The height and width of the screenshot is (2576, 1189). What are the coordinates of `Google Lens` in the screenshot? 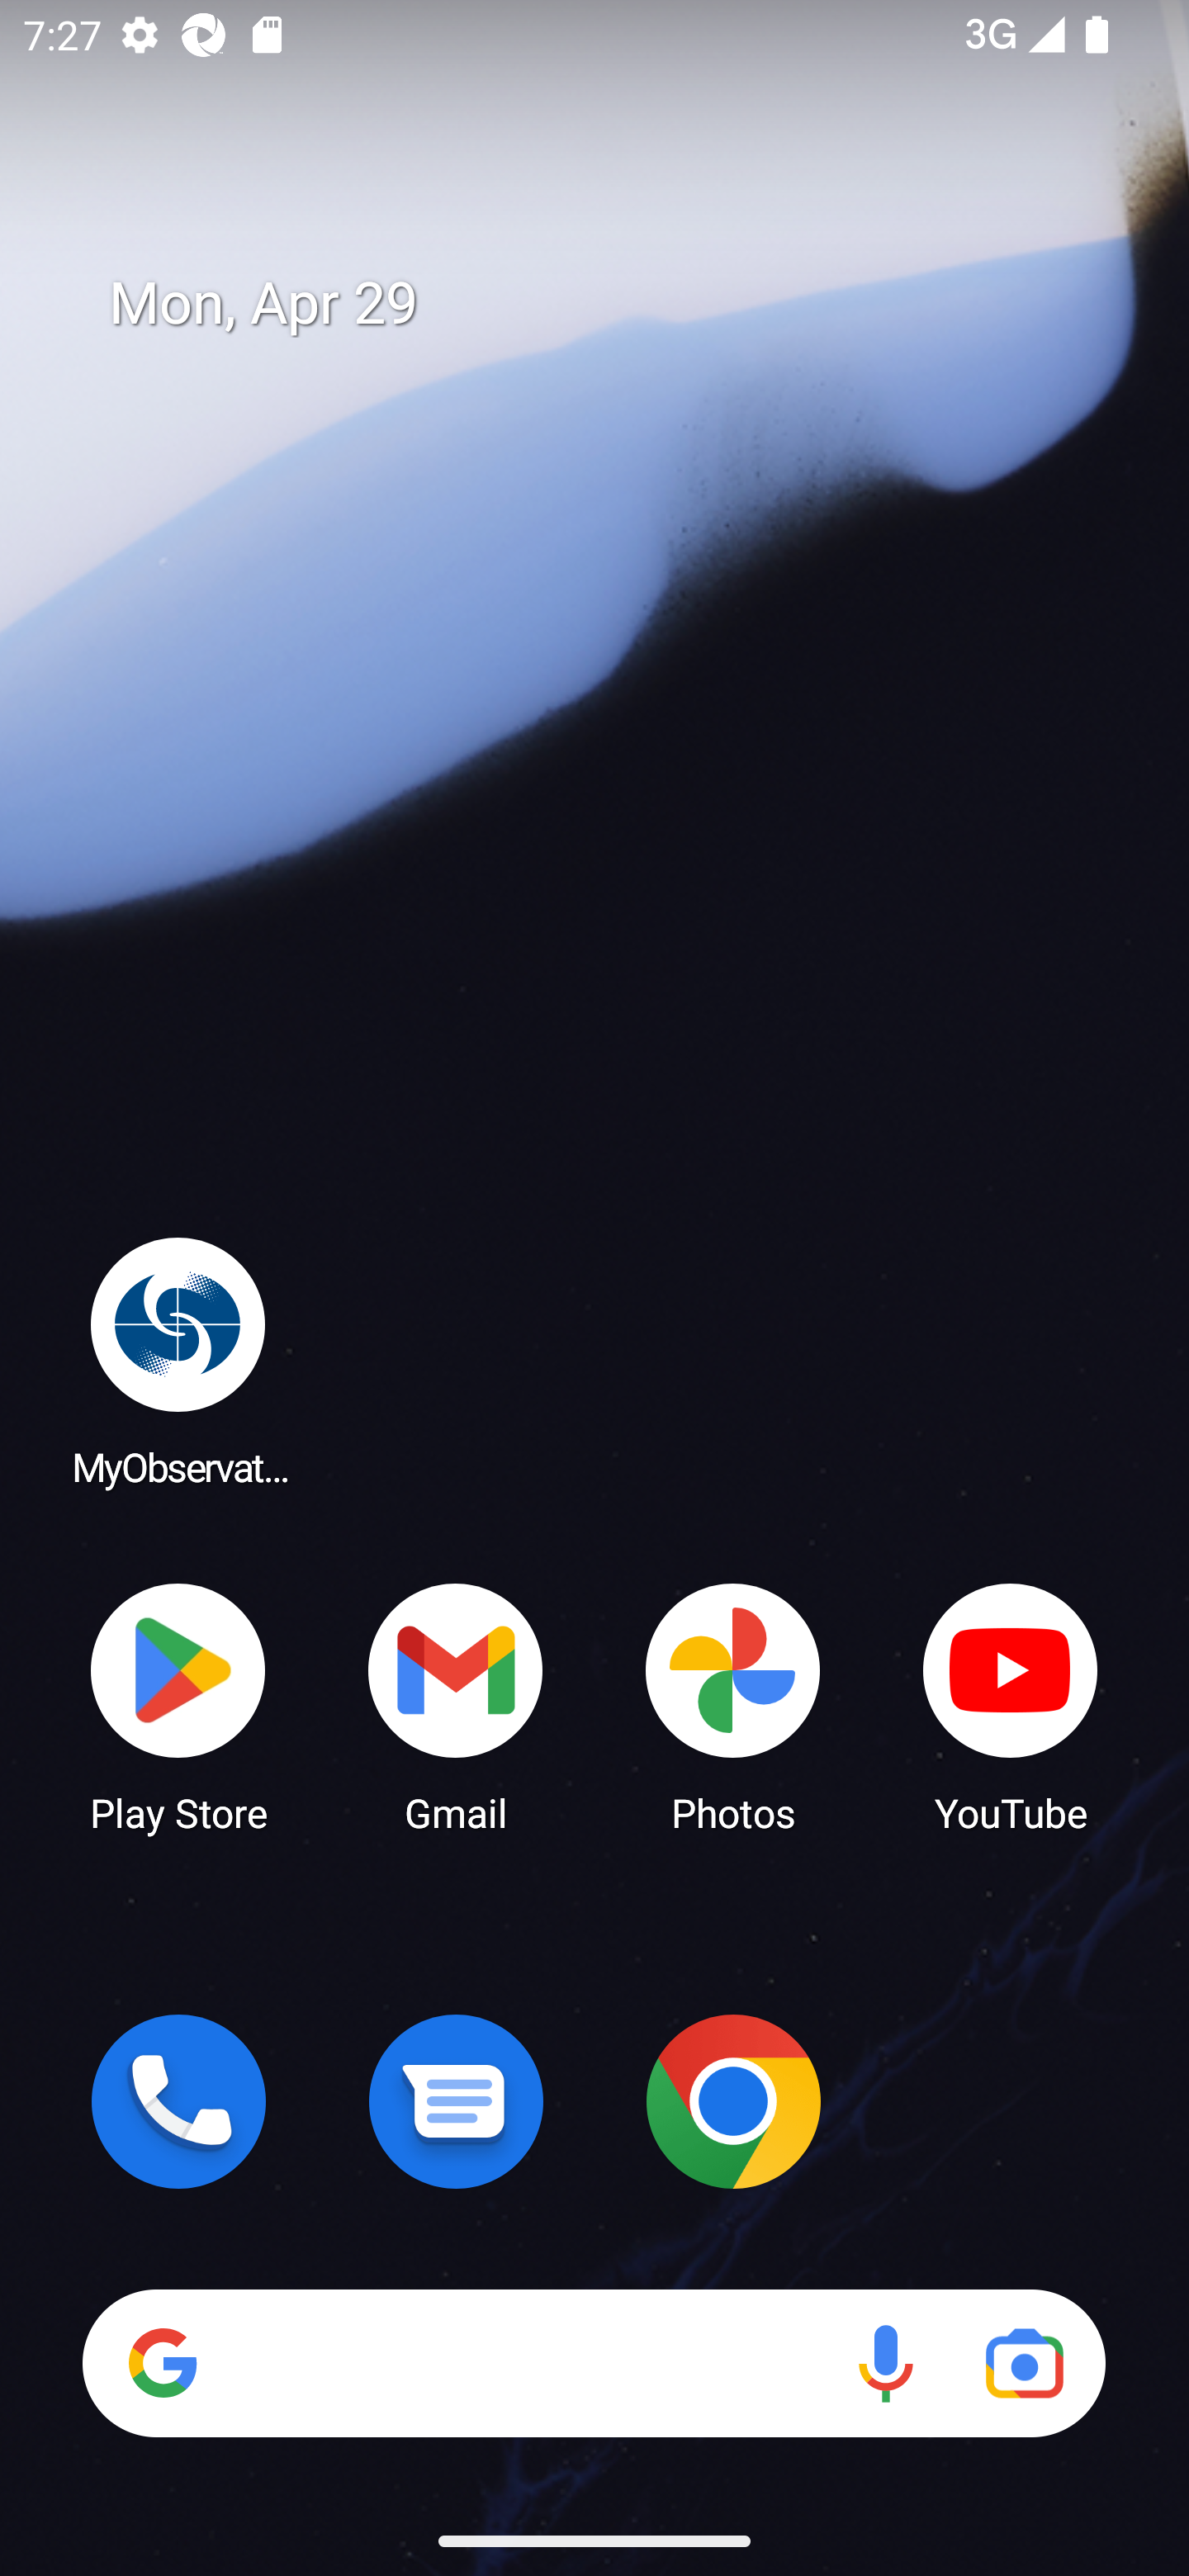 It's located at (1024, 2363).